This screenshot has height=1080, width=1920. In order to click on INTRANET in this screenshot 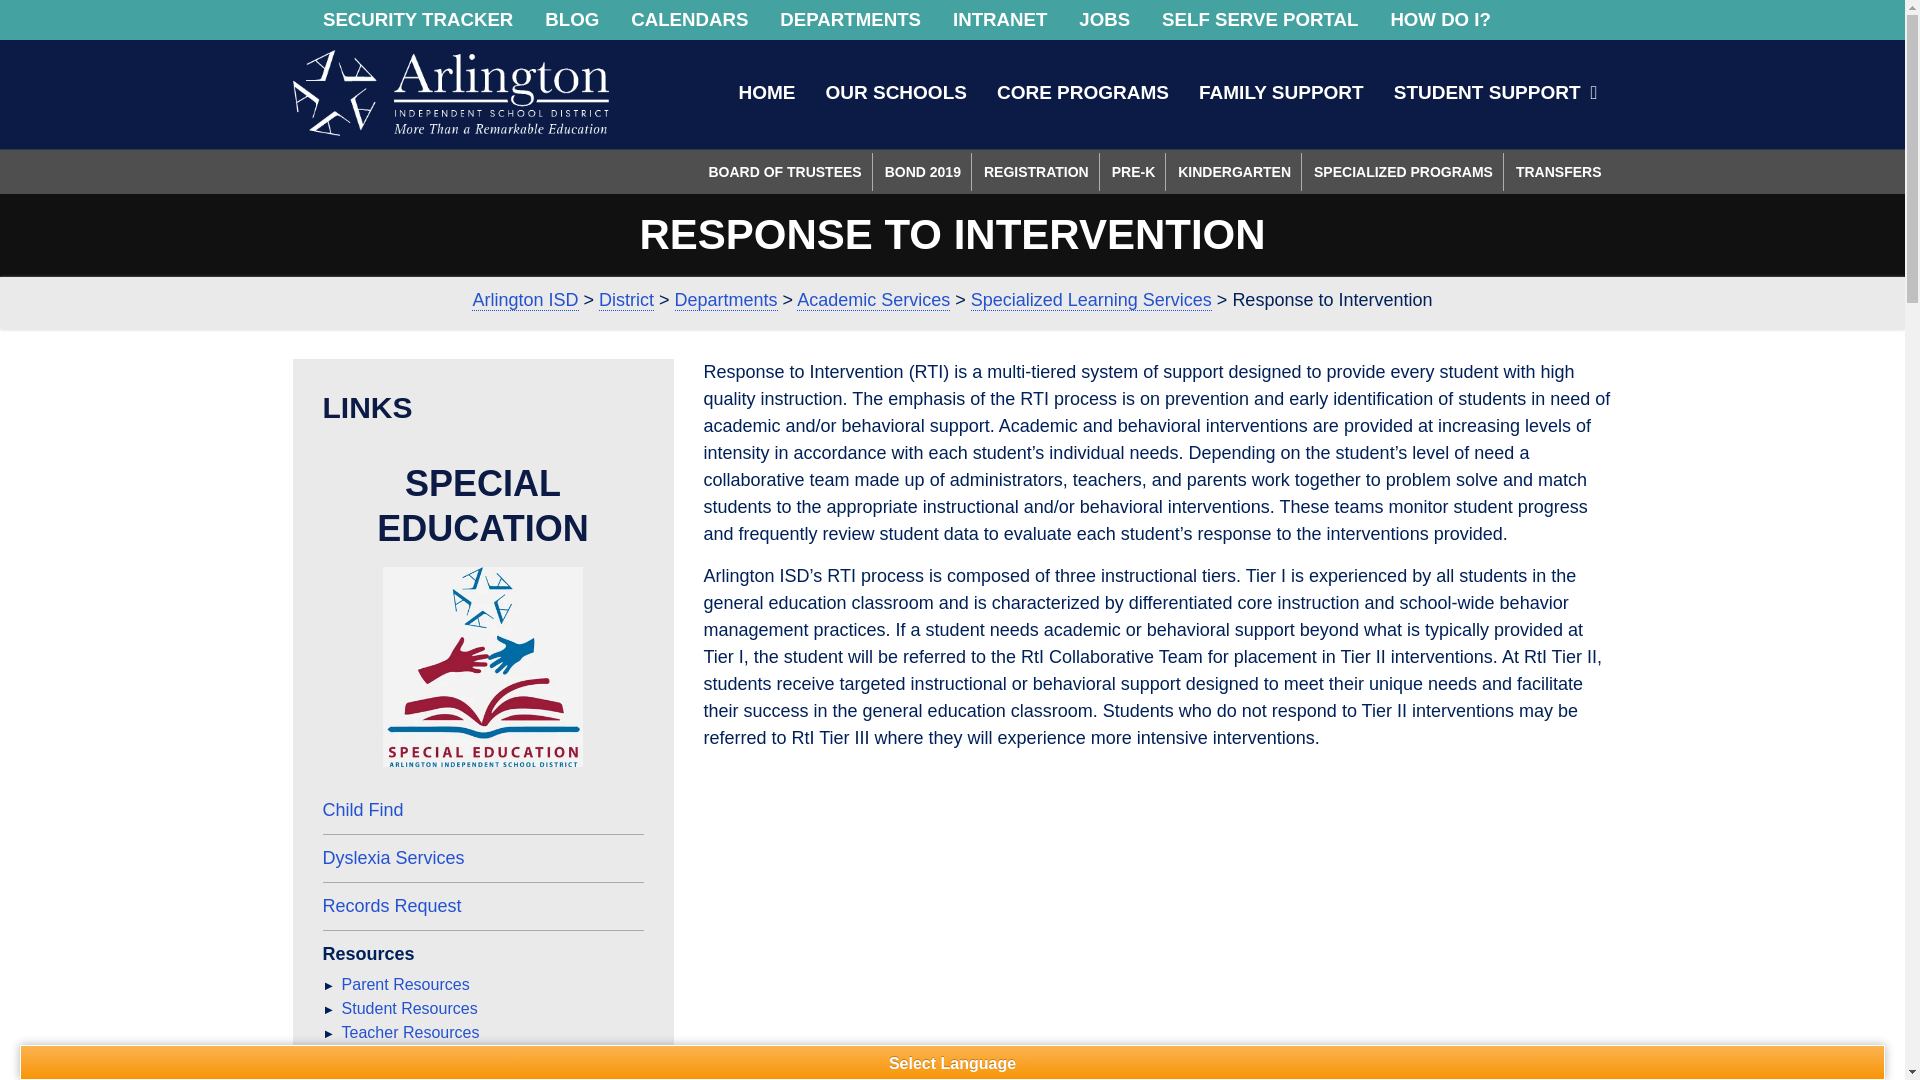, I will do `click(1000, 20)`.